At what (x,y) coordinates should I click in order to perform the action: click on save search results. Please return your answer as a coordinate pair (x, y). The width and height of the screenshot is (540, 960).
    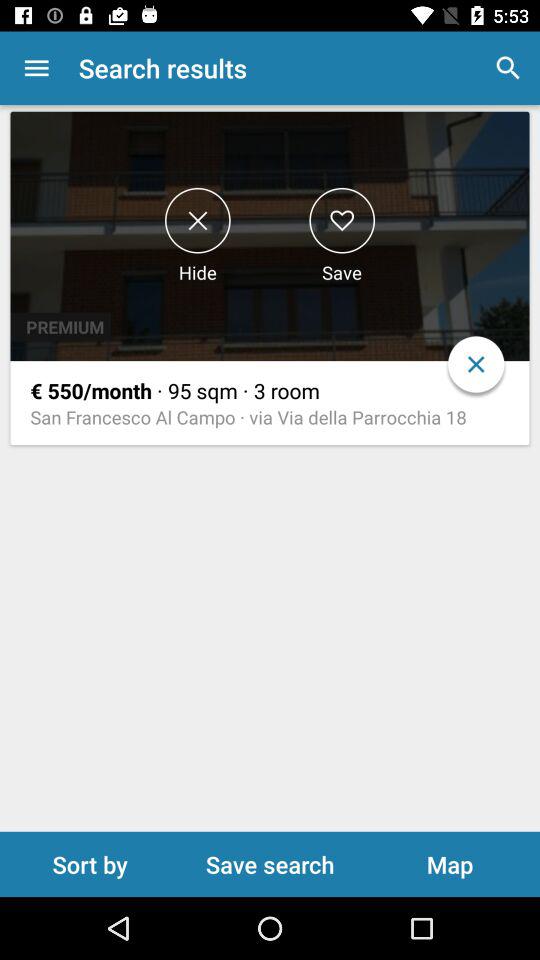
    Looking at the image, I should click on (342, 220).